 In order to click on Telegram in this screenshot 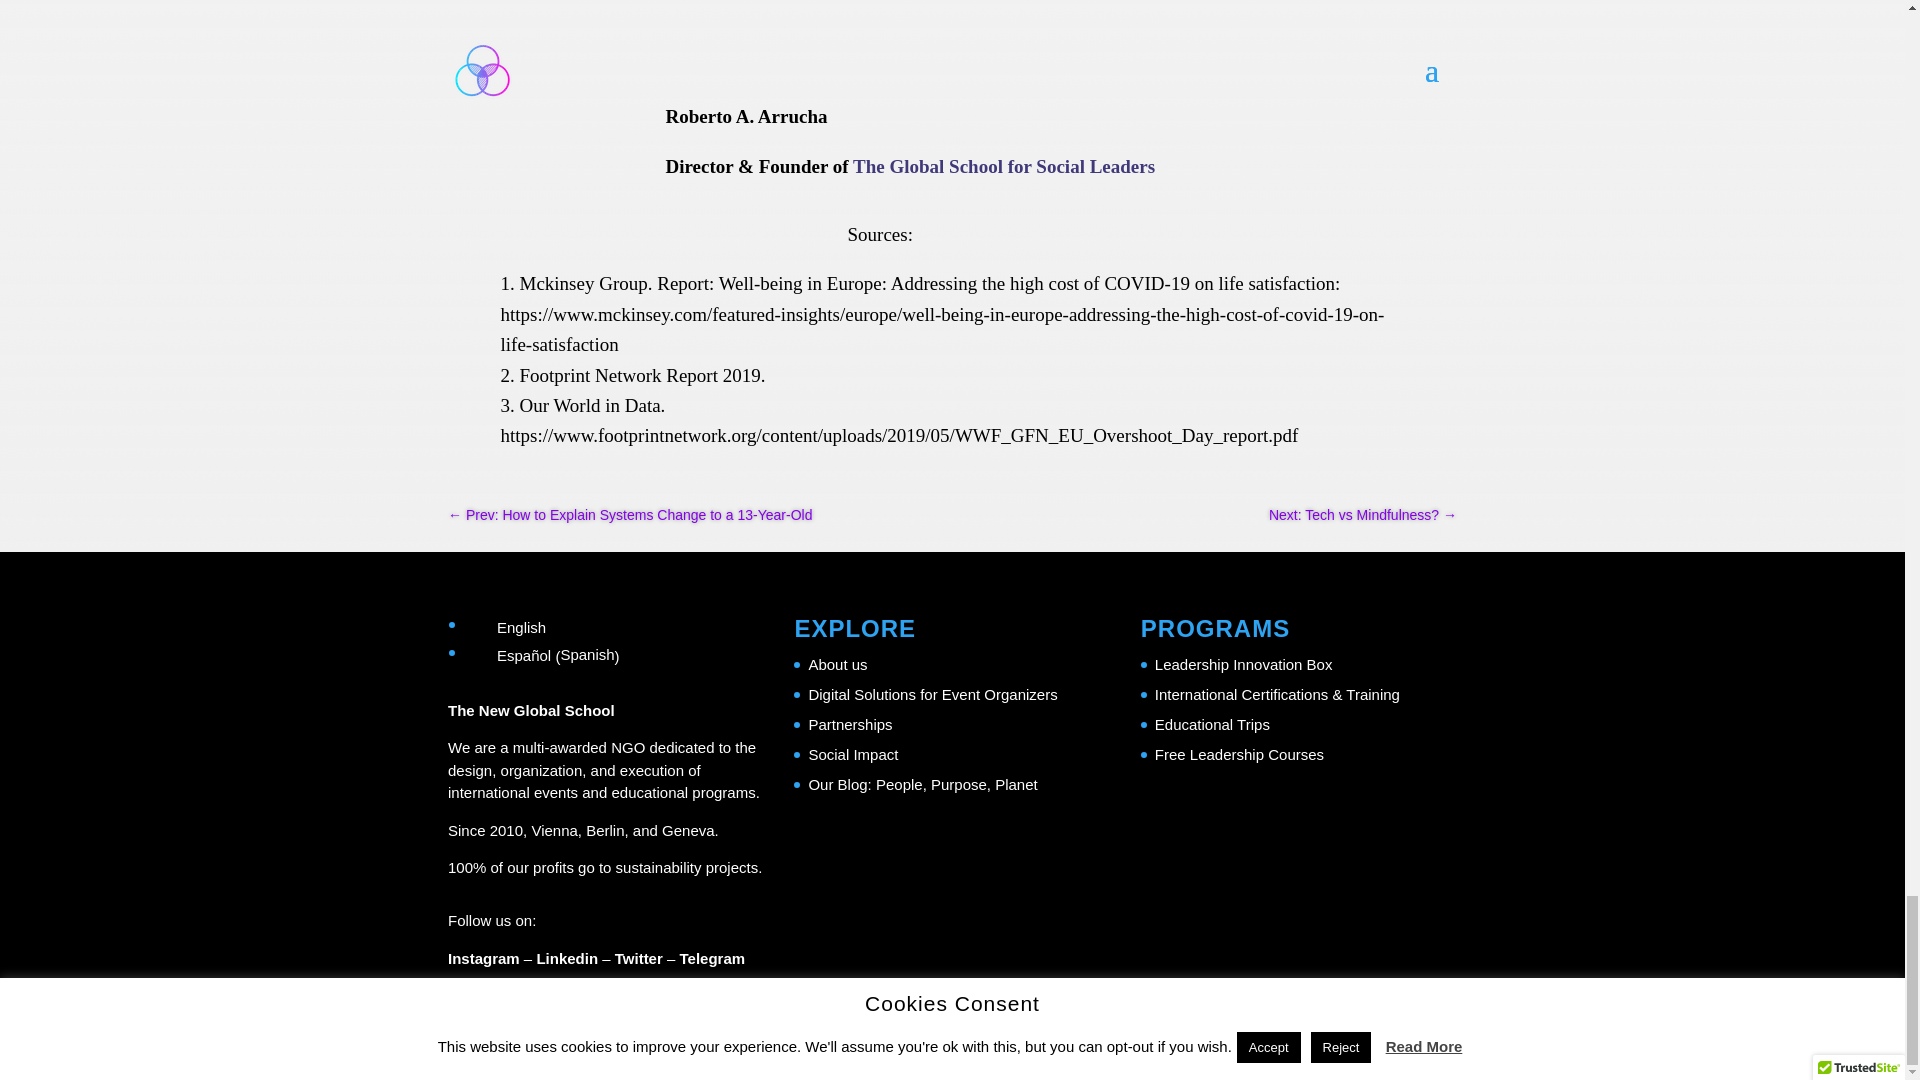, I will do `click(712, 958)`.